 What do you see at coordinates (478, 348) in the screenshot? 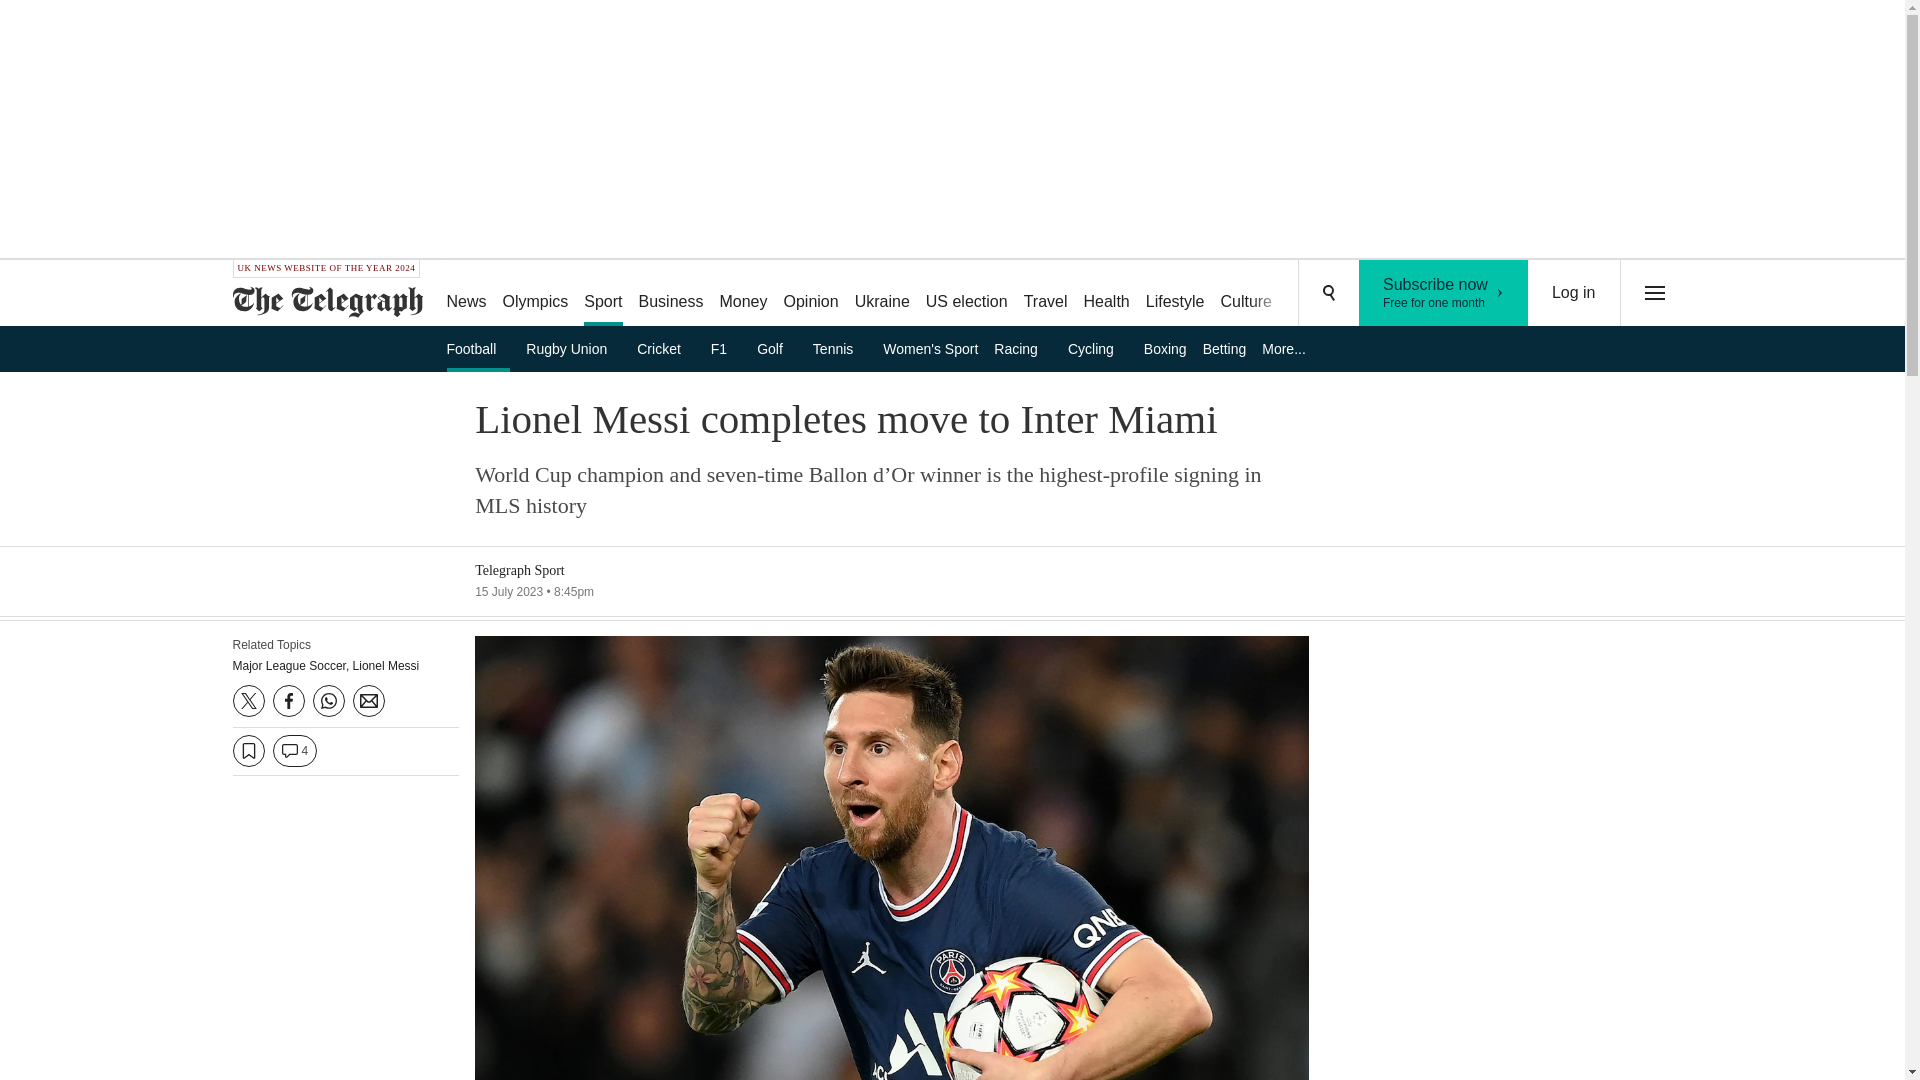
I see `Travel` at bounding box center [478, 348].